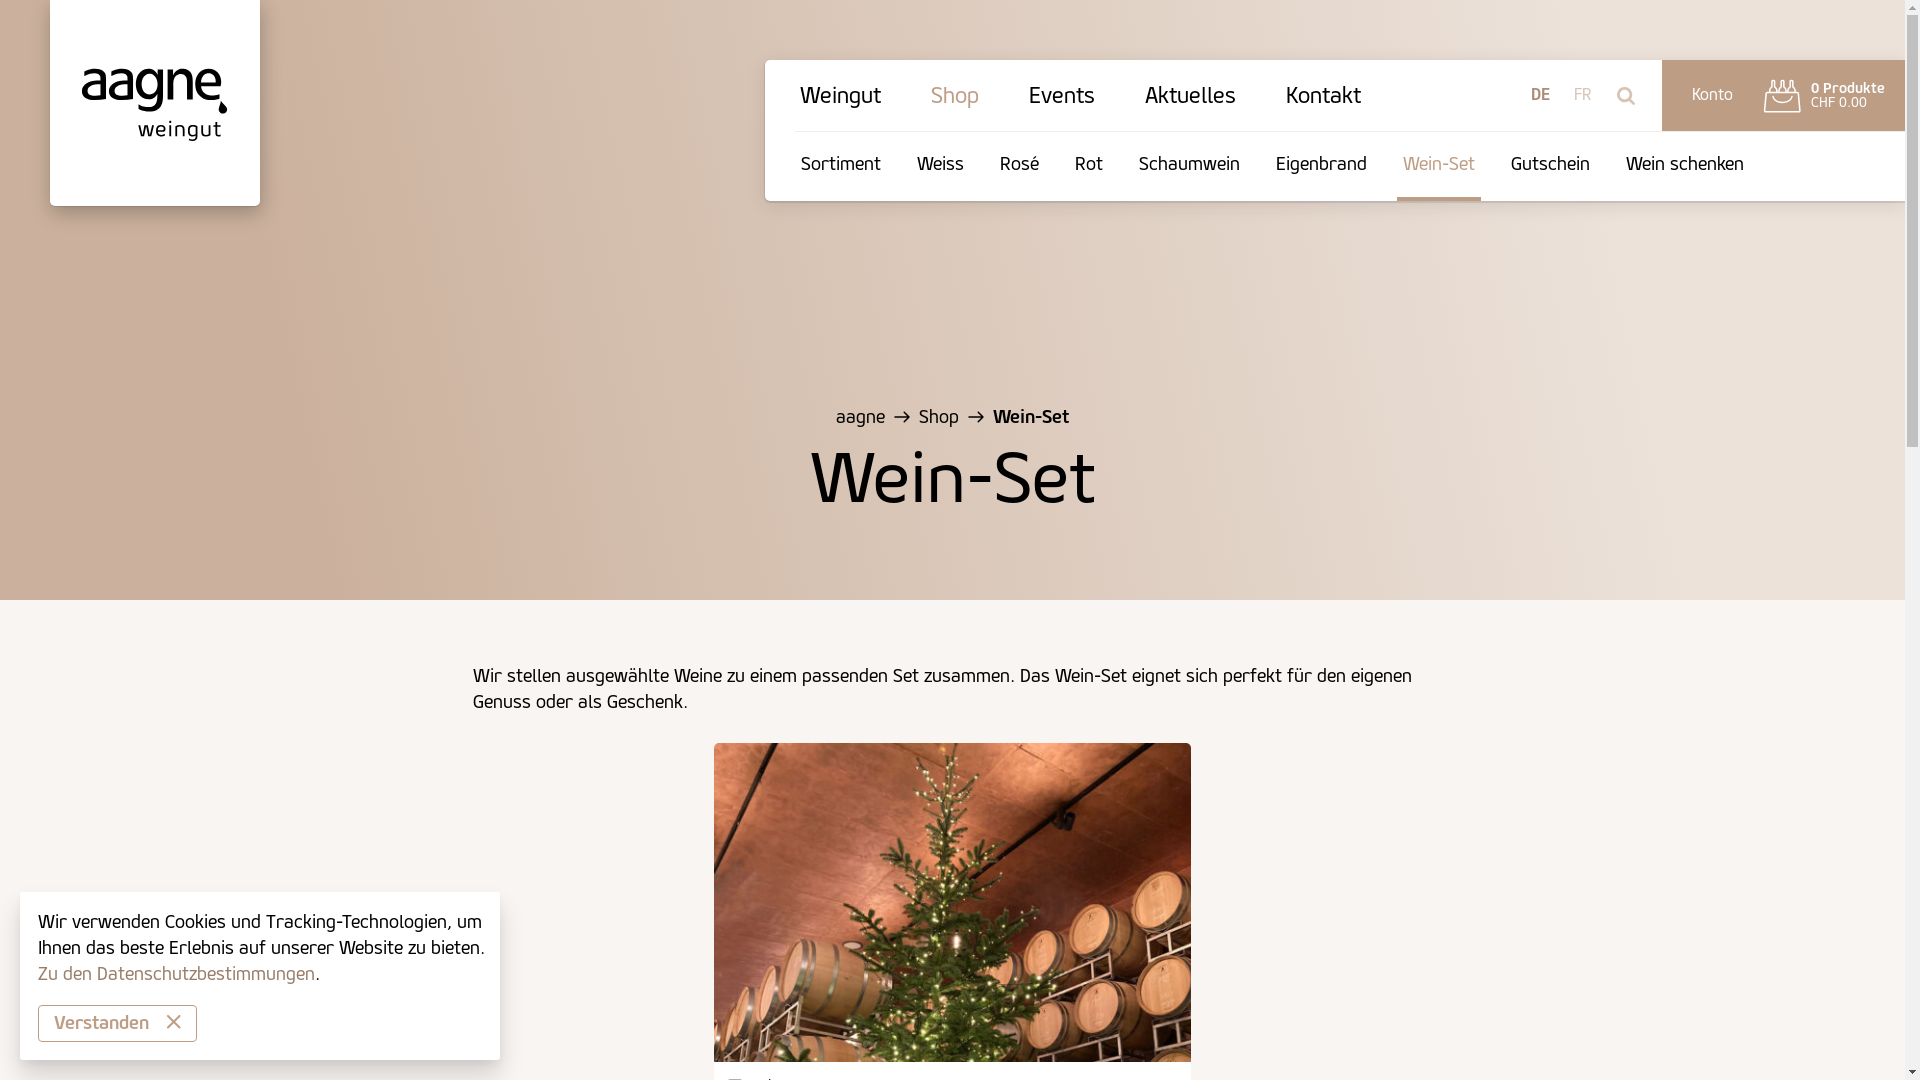  What do you see at coordinates (1824, 96) in the screenshot?
I see `0 Produkte
CHF 0.00` at bounding box center [1824, 96].